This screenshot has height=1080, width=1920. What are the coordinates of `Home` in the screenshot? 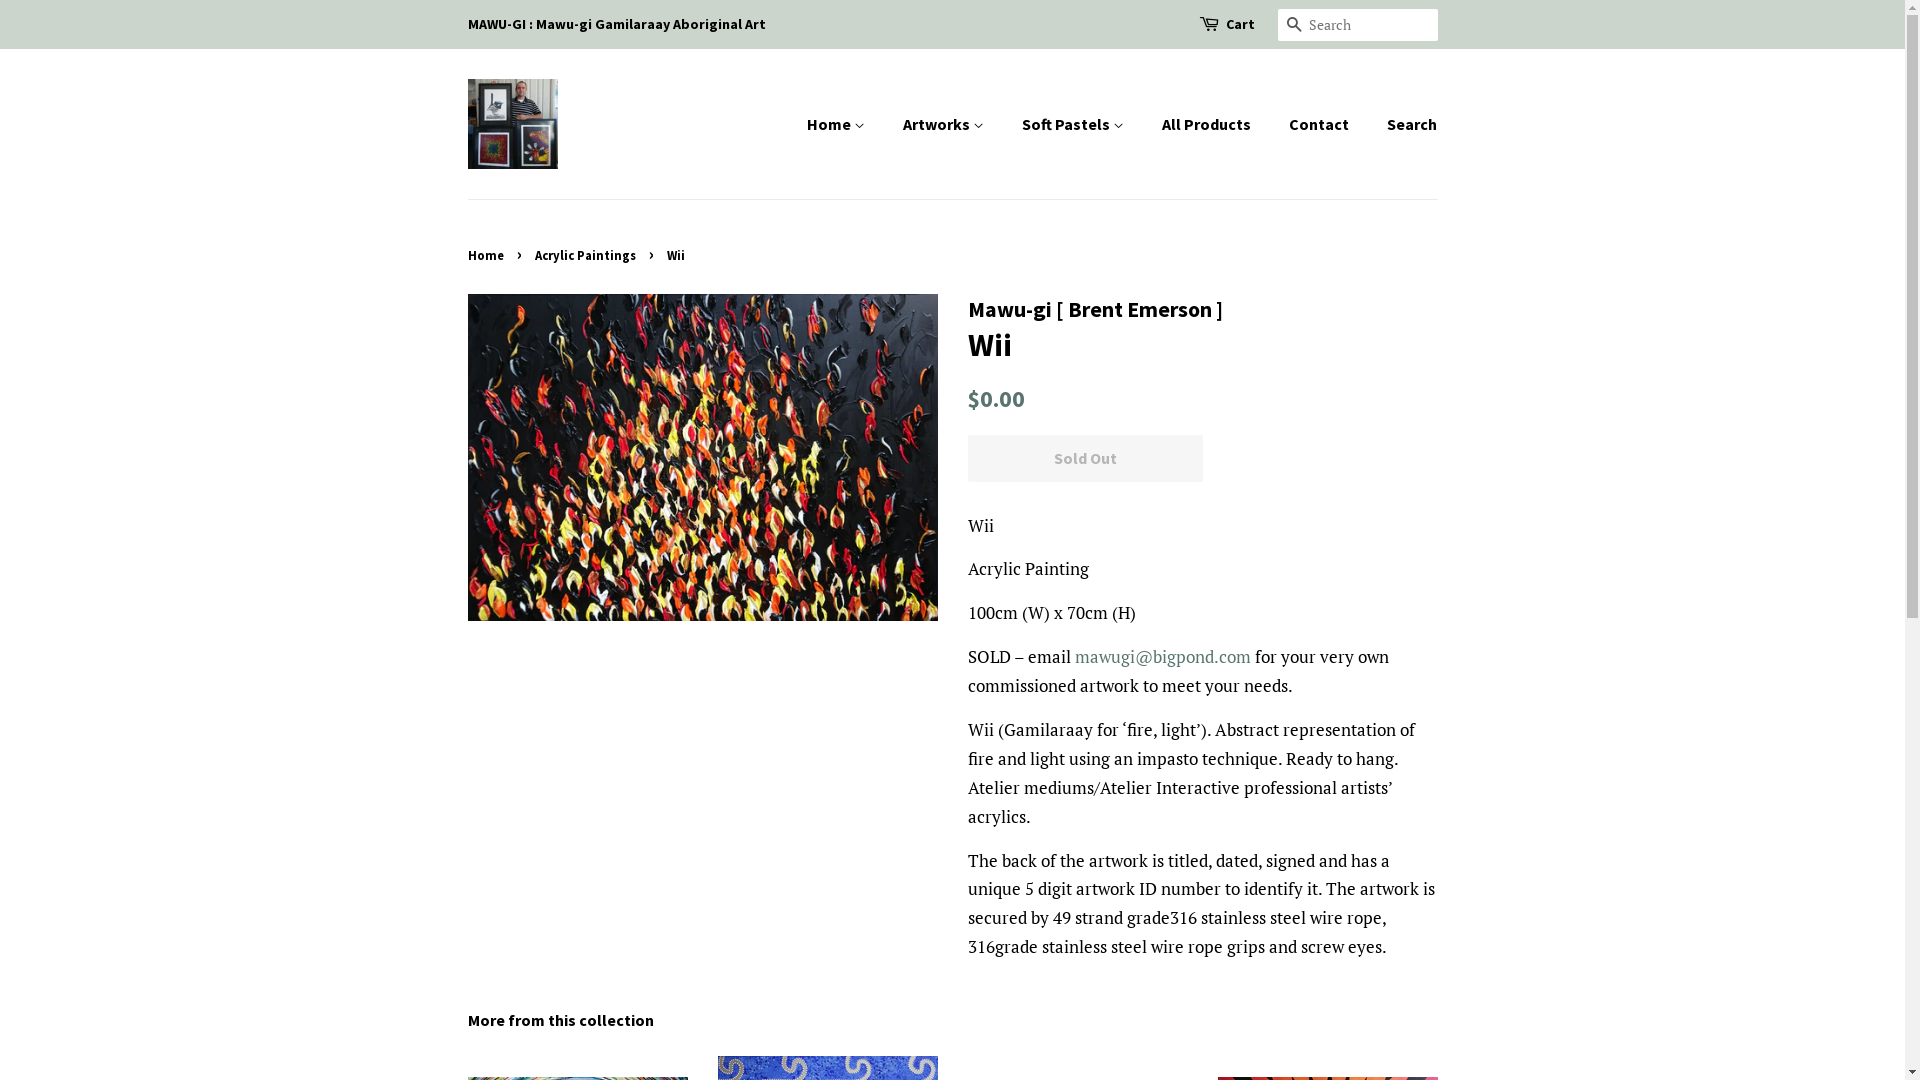 It's located at (488, 255).